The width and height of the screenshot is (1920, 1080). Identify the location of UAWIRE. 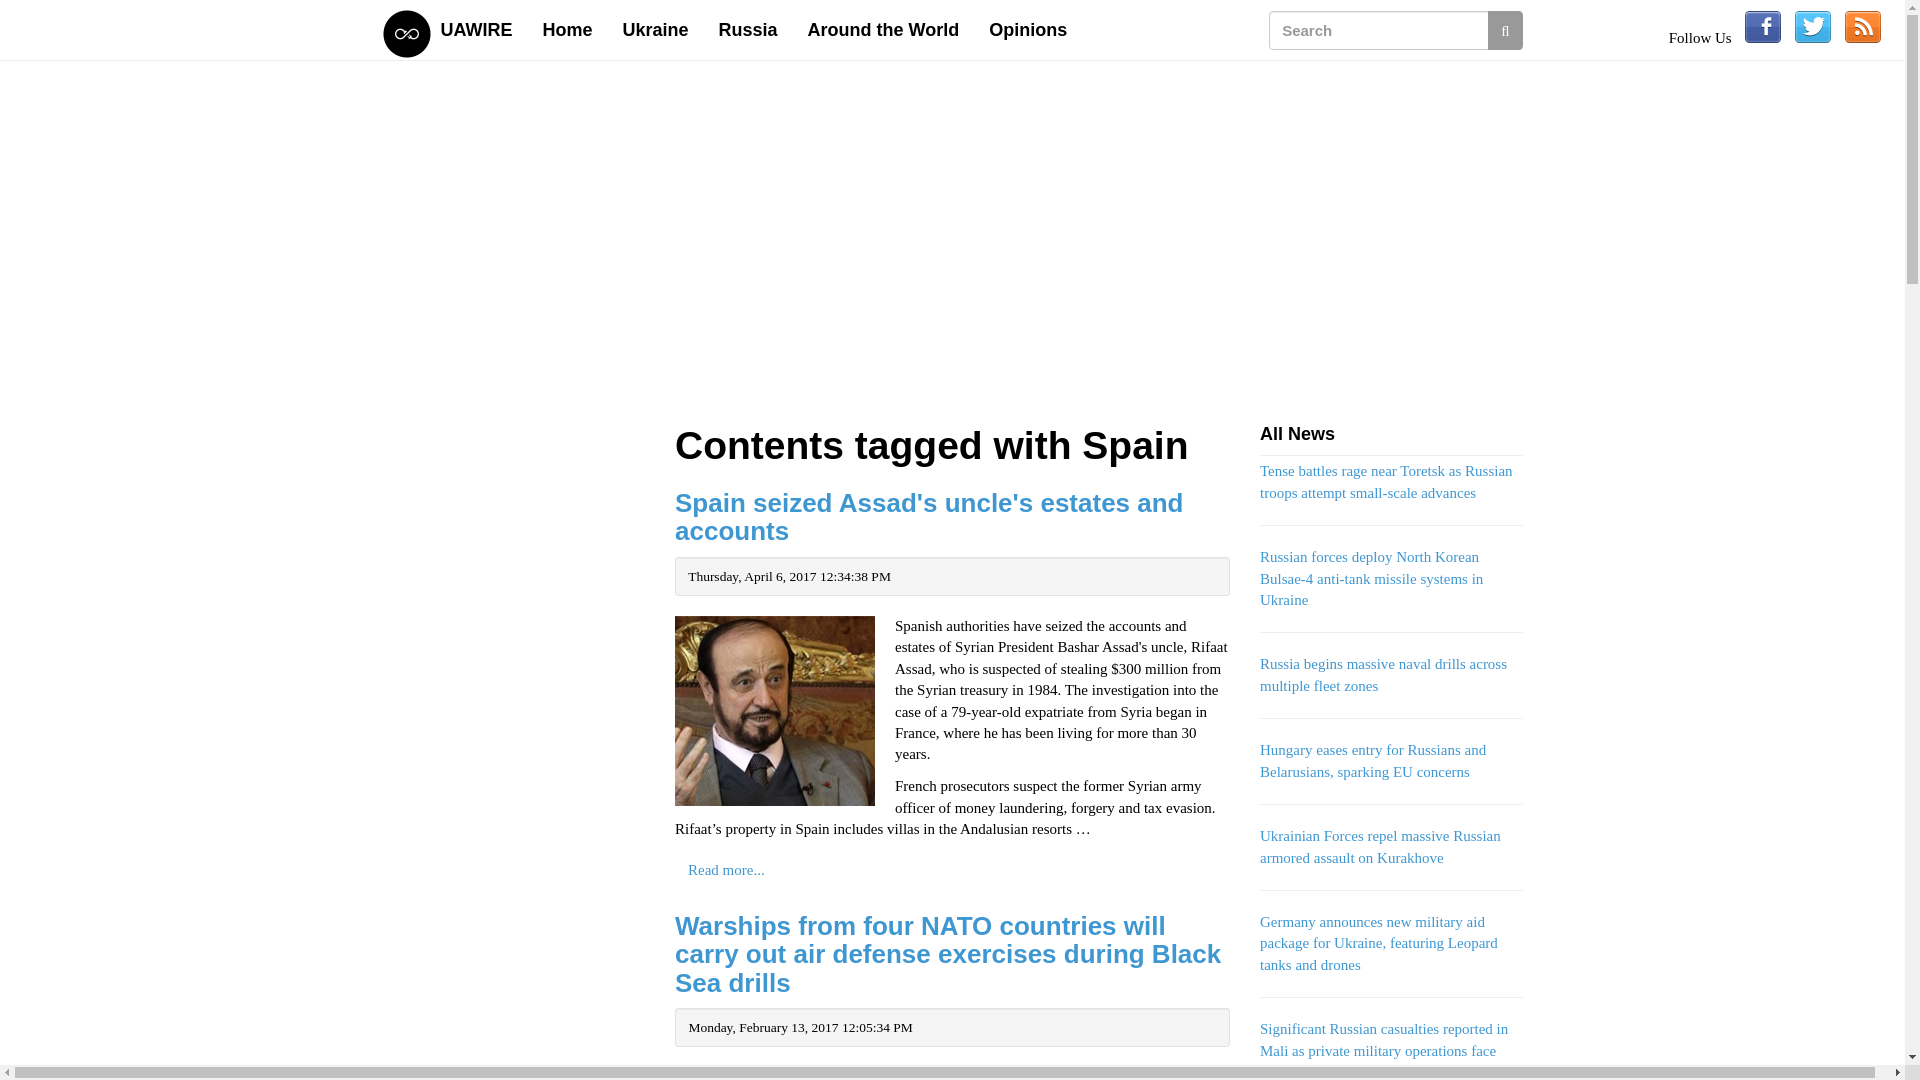
(477, 30).